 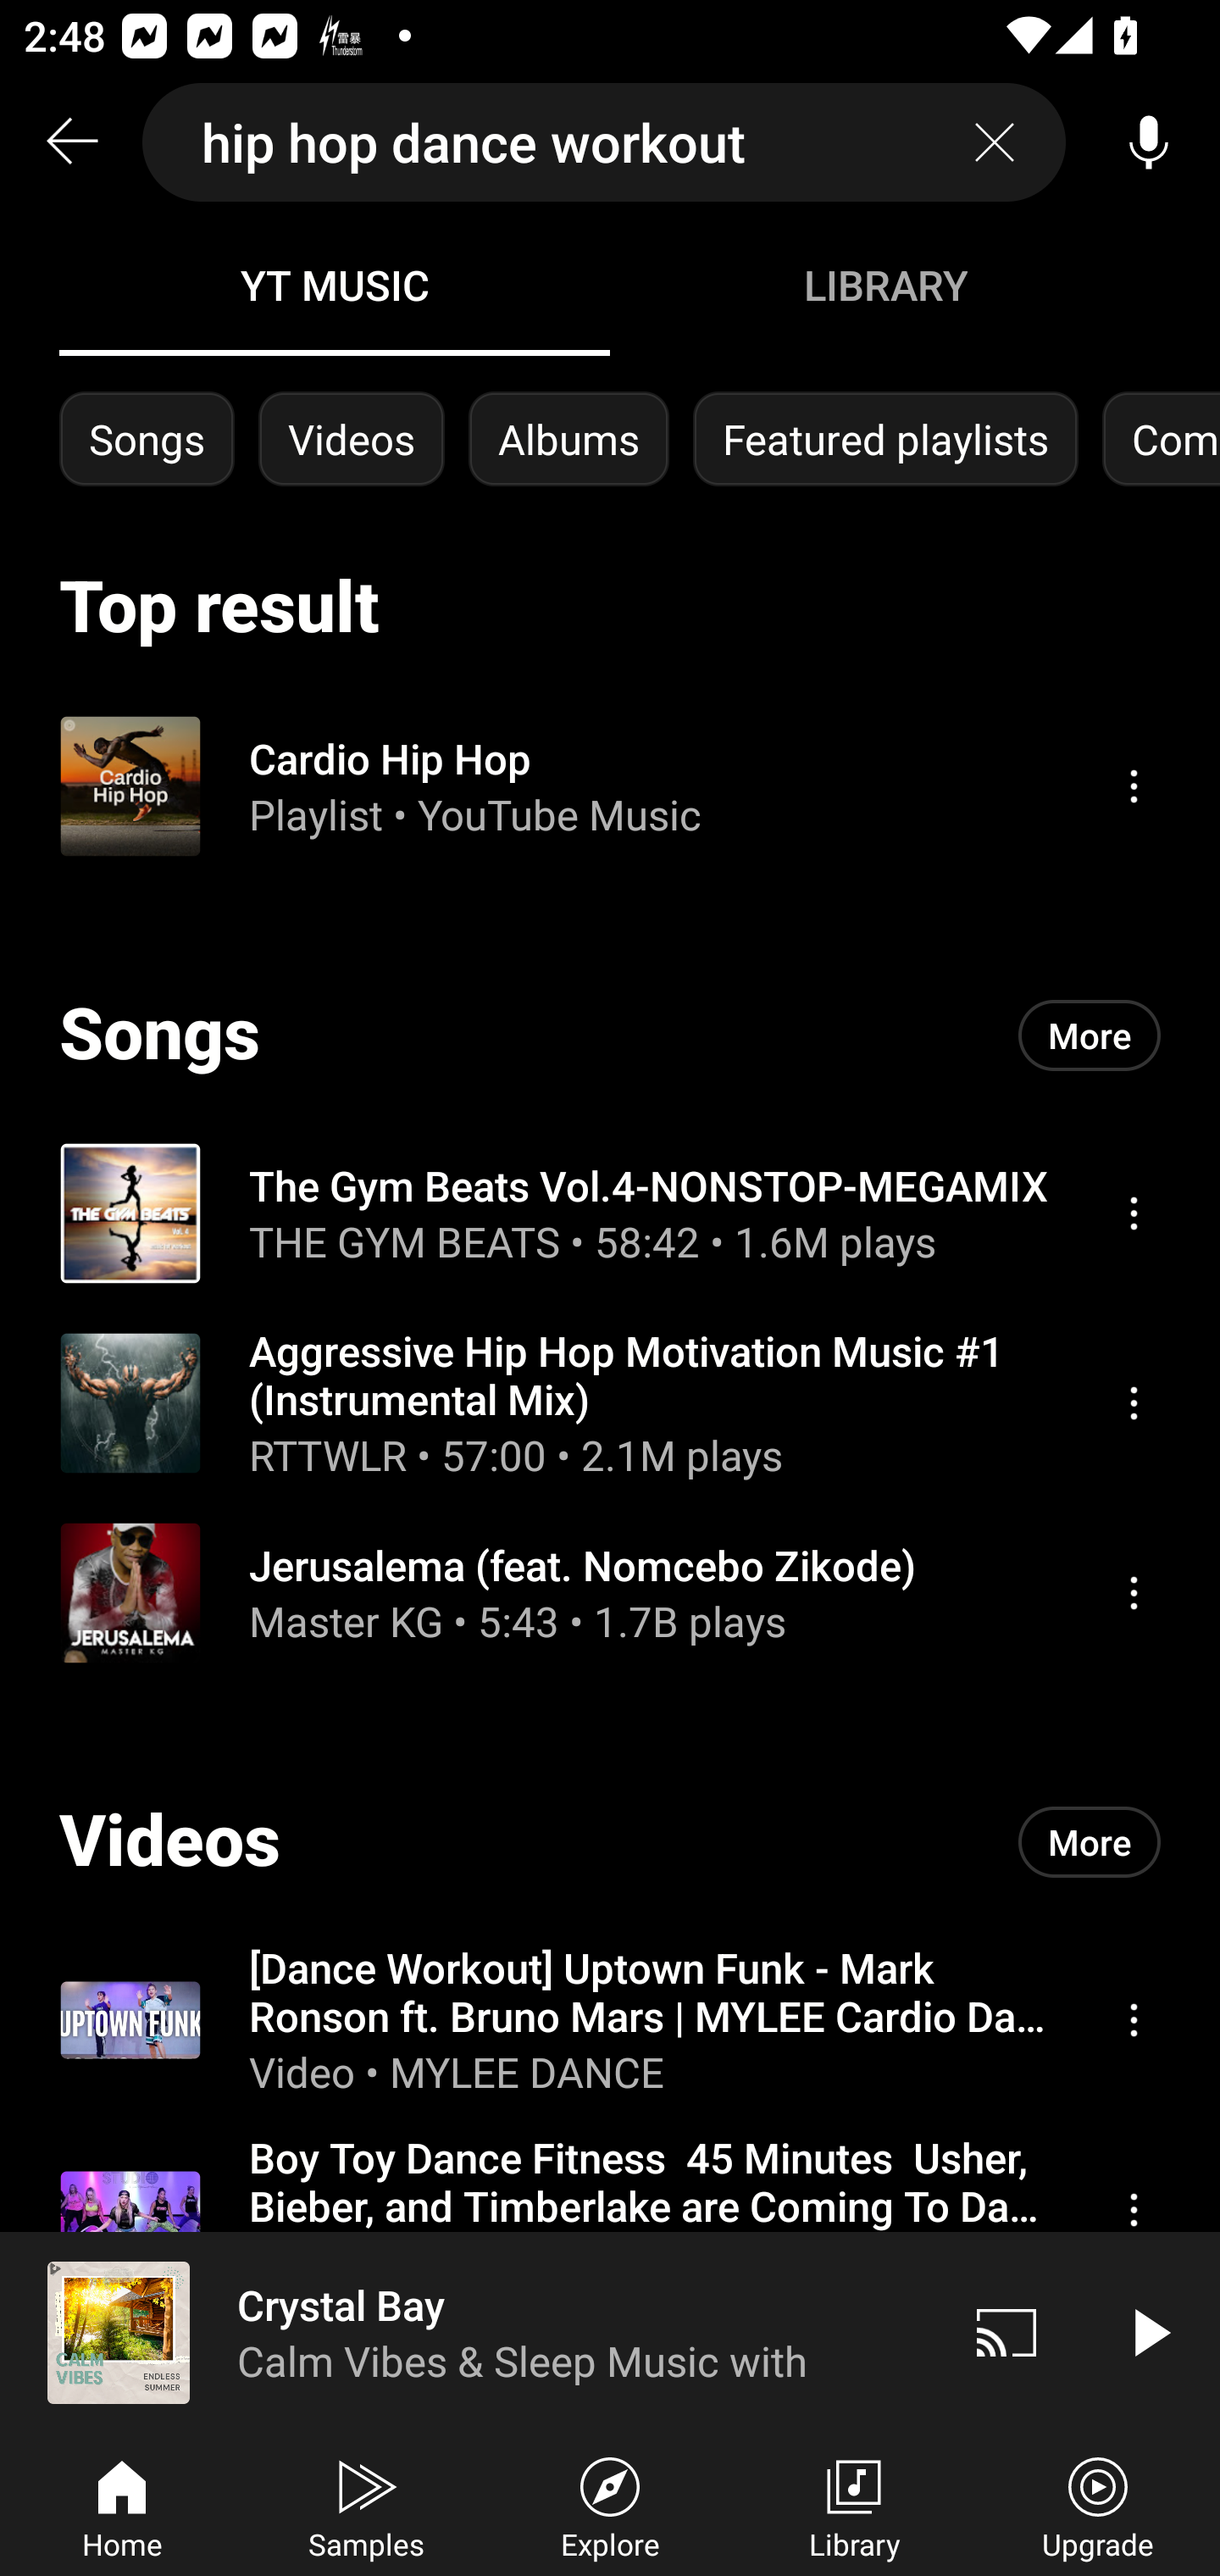 What do you see at coordinates (604, 142) in the screenshot?
I see `hip hop dance workout` at bounding box center [604, 142].